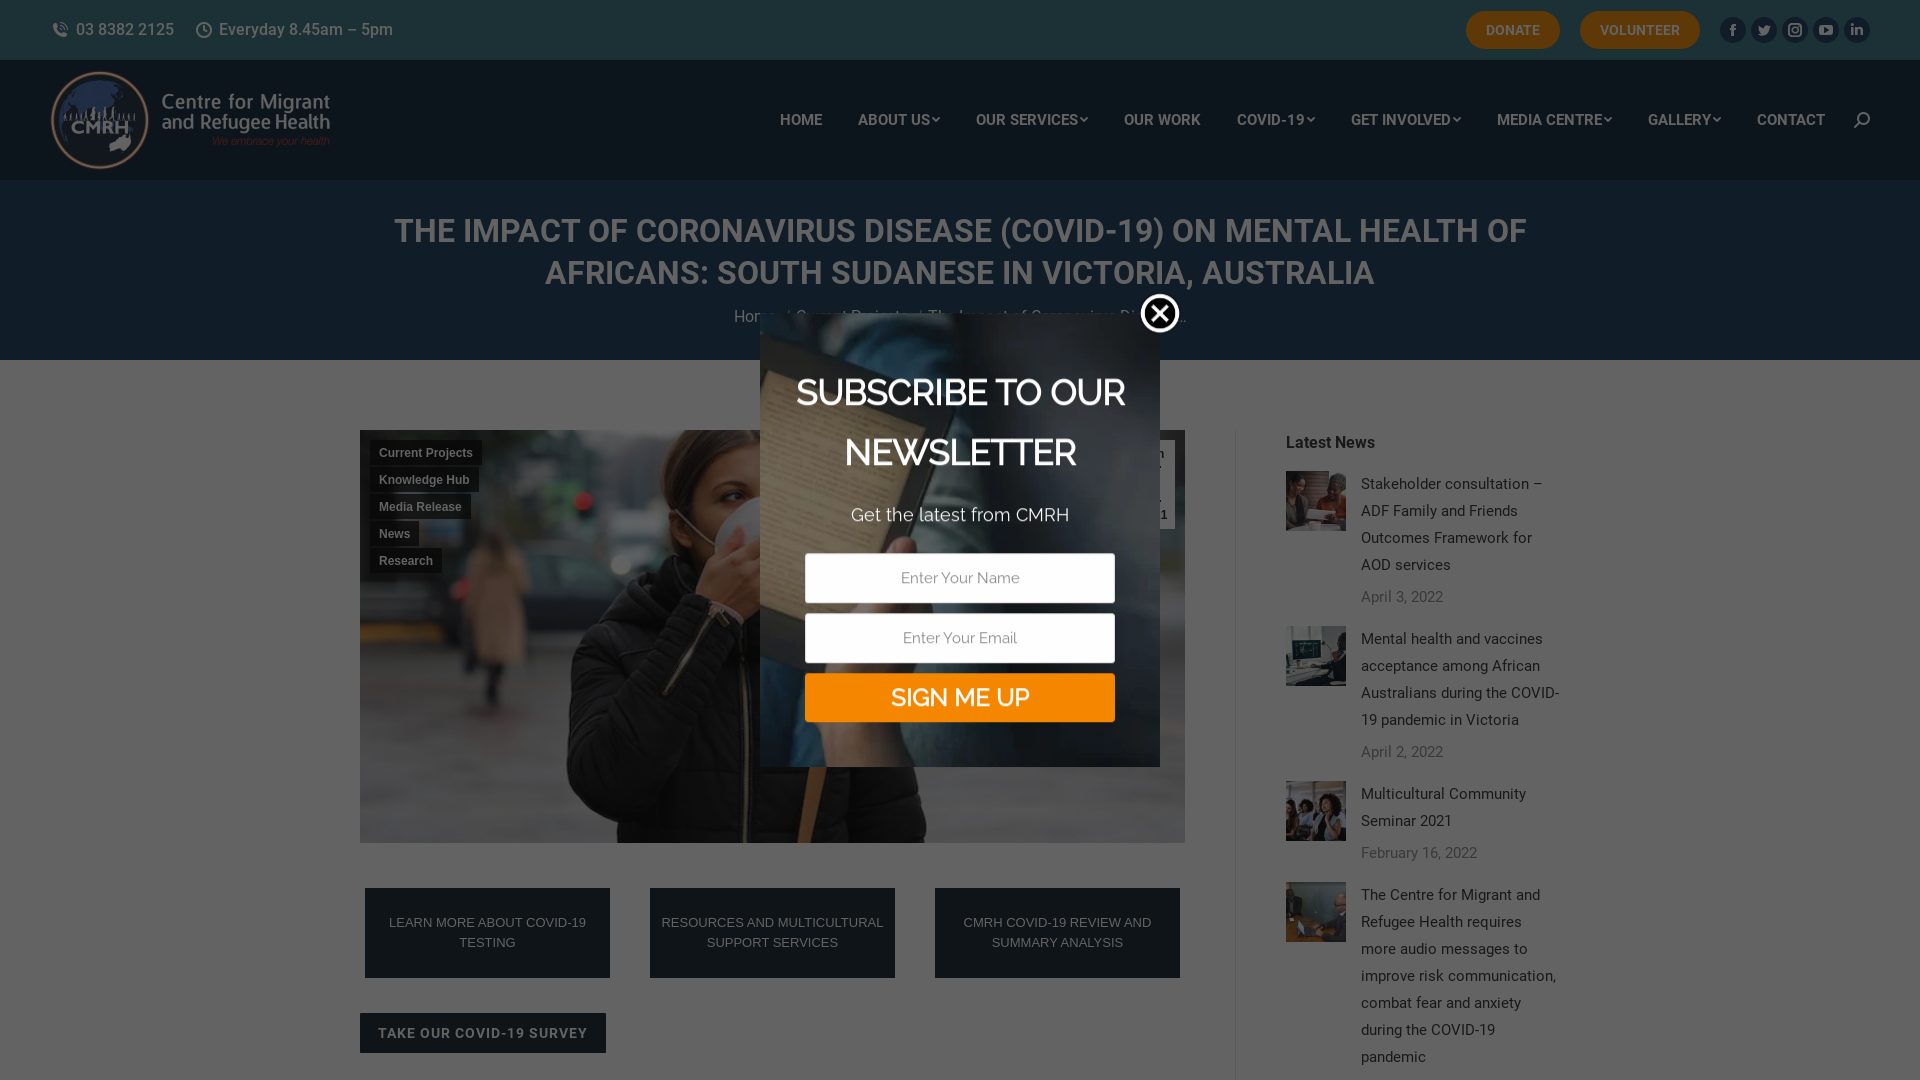 The image size is (1920, 1080). What do you see at coordinates (424, 480) in the screenshot?
I see `Knowledge Hub` at bounding box center [424, 480].